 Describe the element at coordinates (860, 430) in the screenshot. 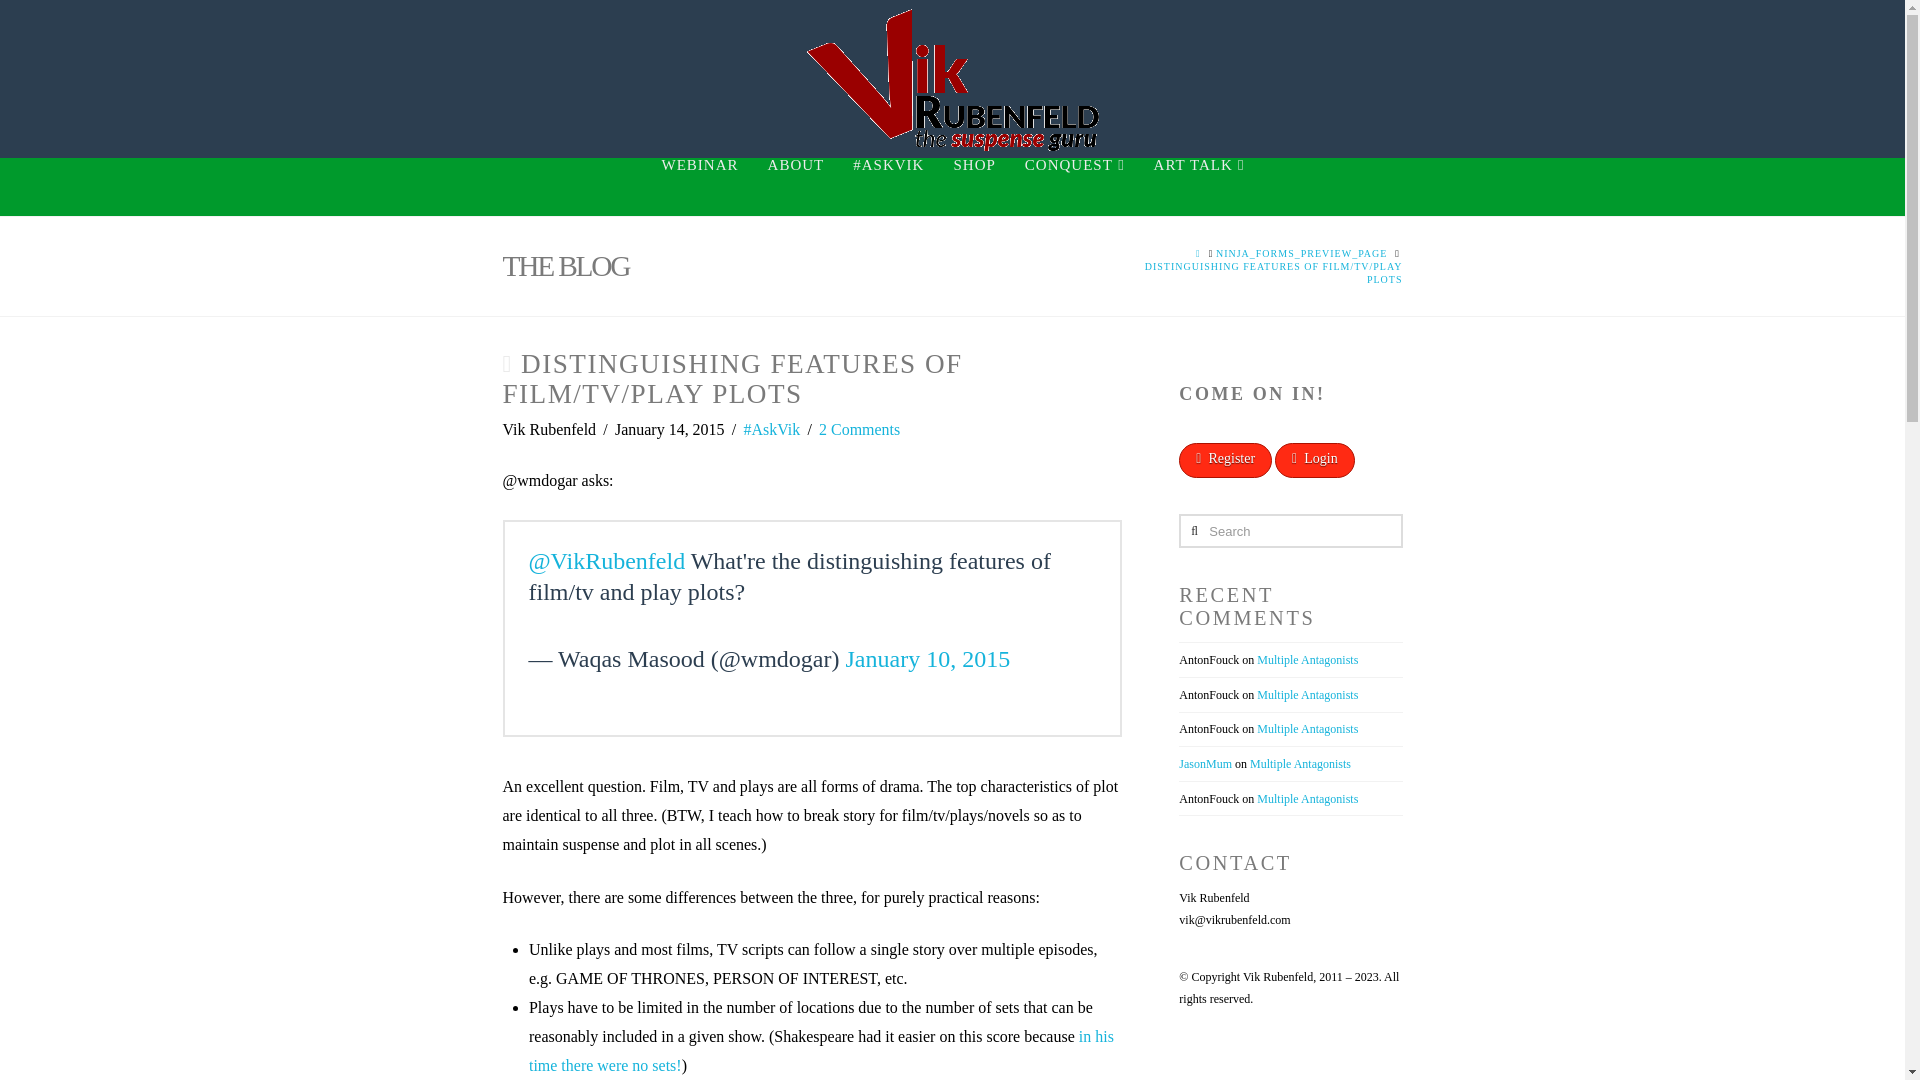

I see `2 Comments` at that location.